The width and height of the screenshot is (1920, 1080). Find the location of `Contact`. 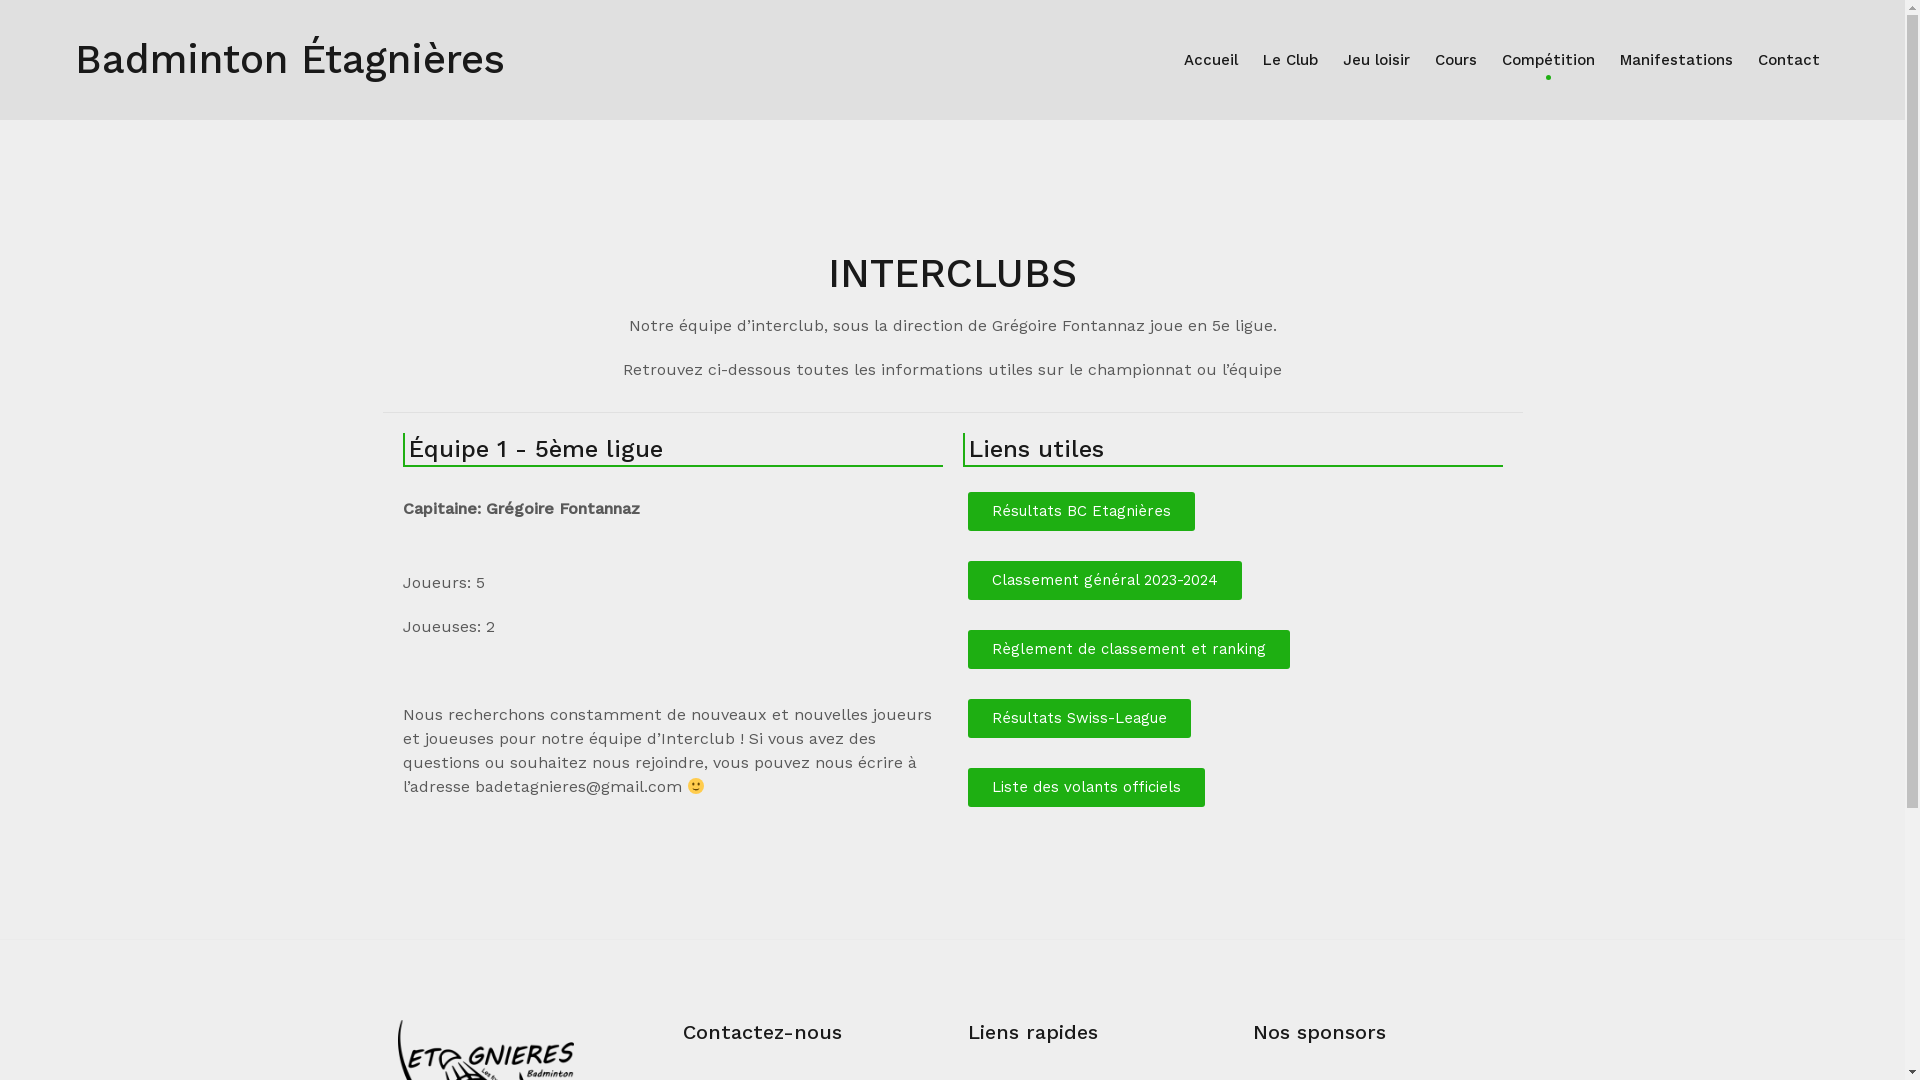

Contact is located at coordinates (1789, 60).